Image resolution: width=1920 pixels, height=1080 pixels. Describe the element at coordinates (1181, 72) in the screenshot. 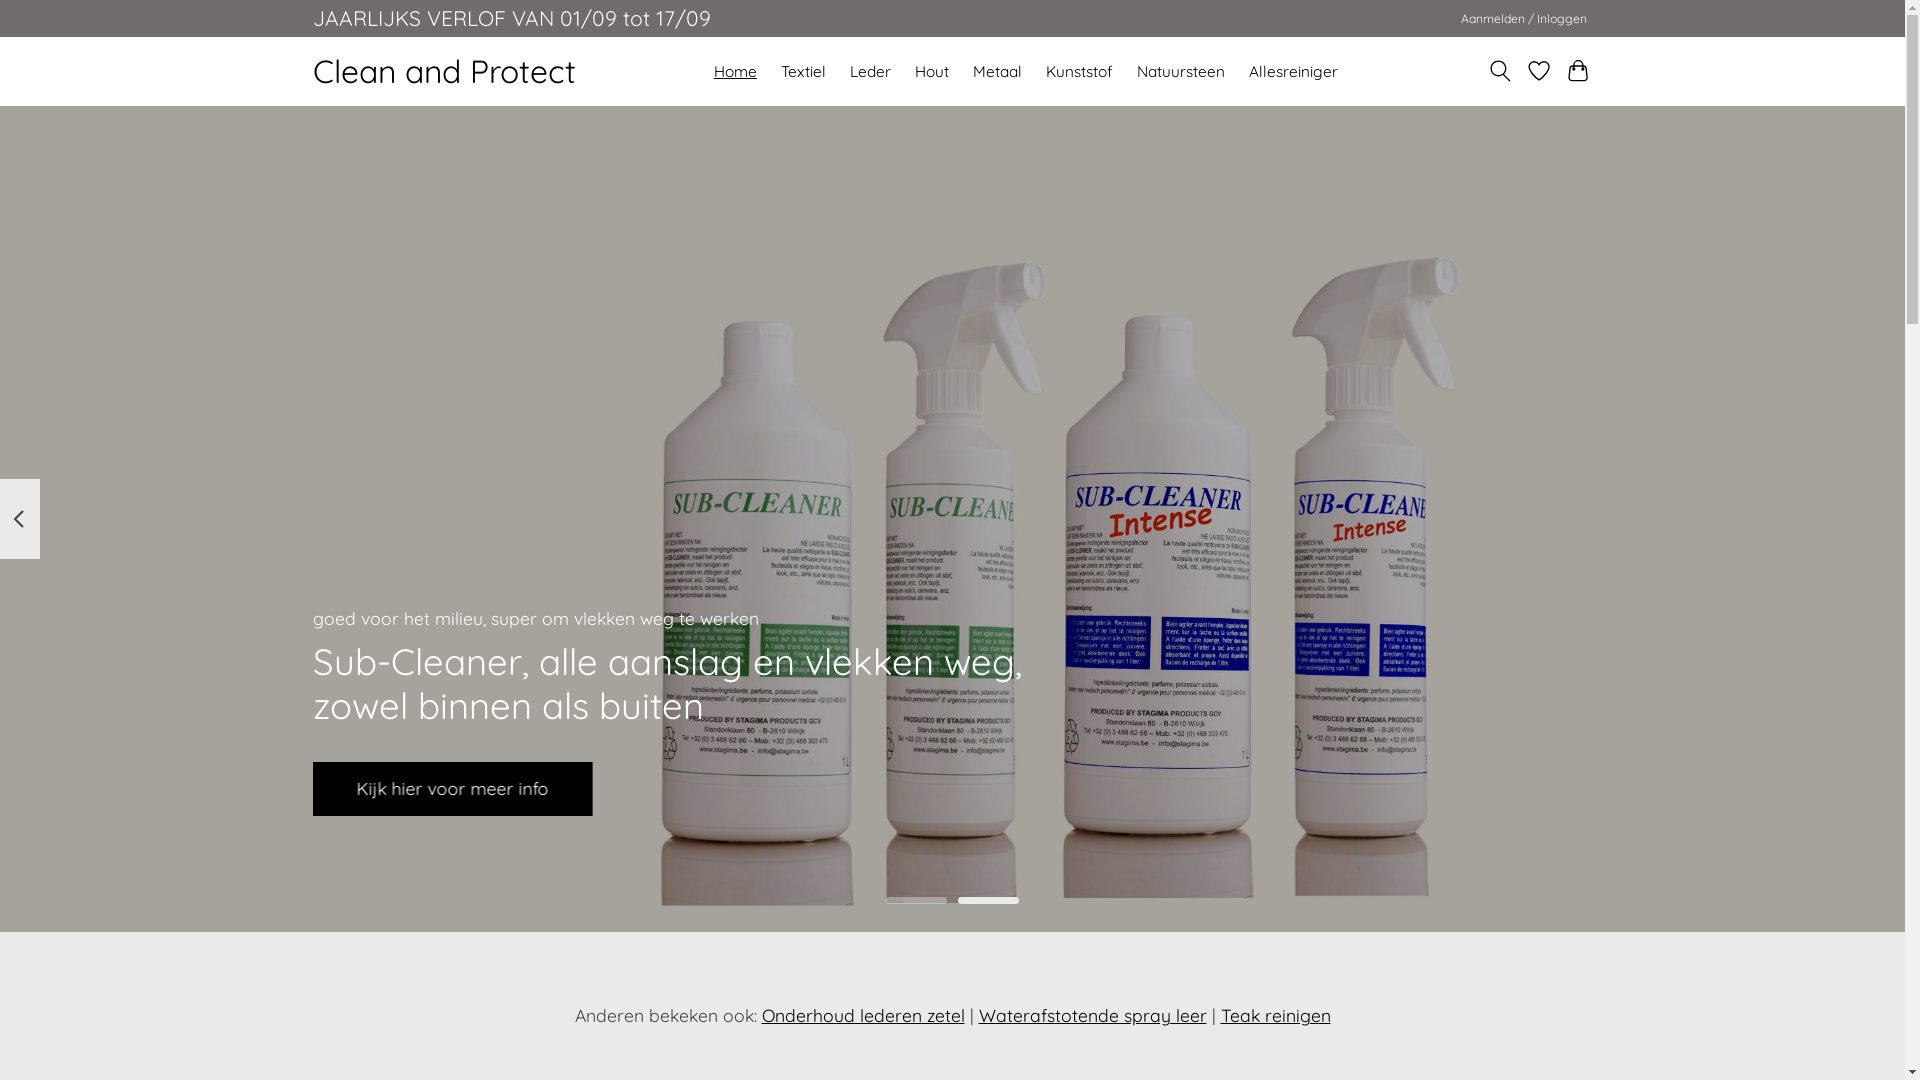

I see `Natuursteen` at that location.